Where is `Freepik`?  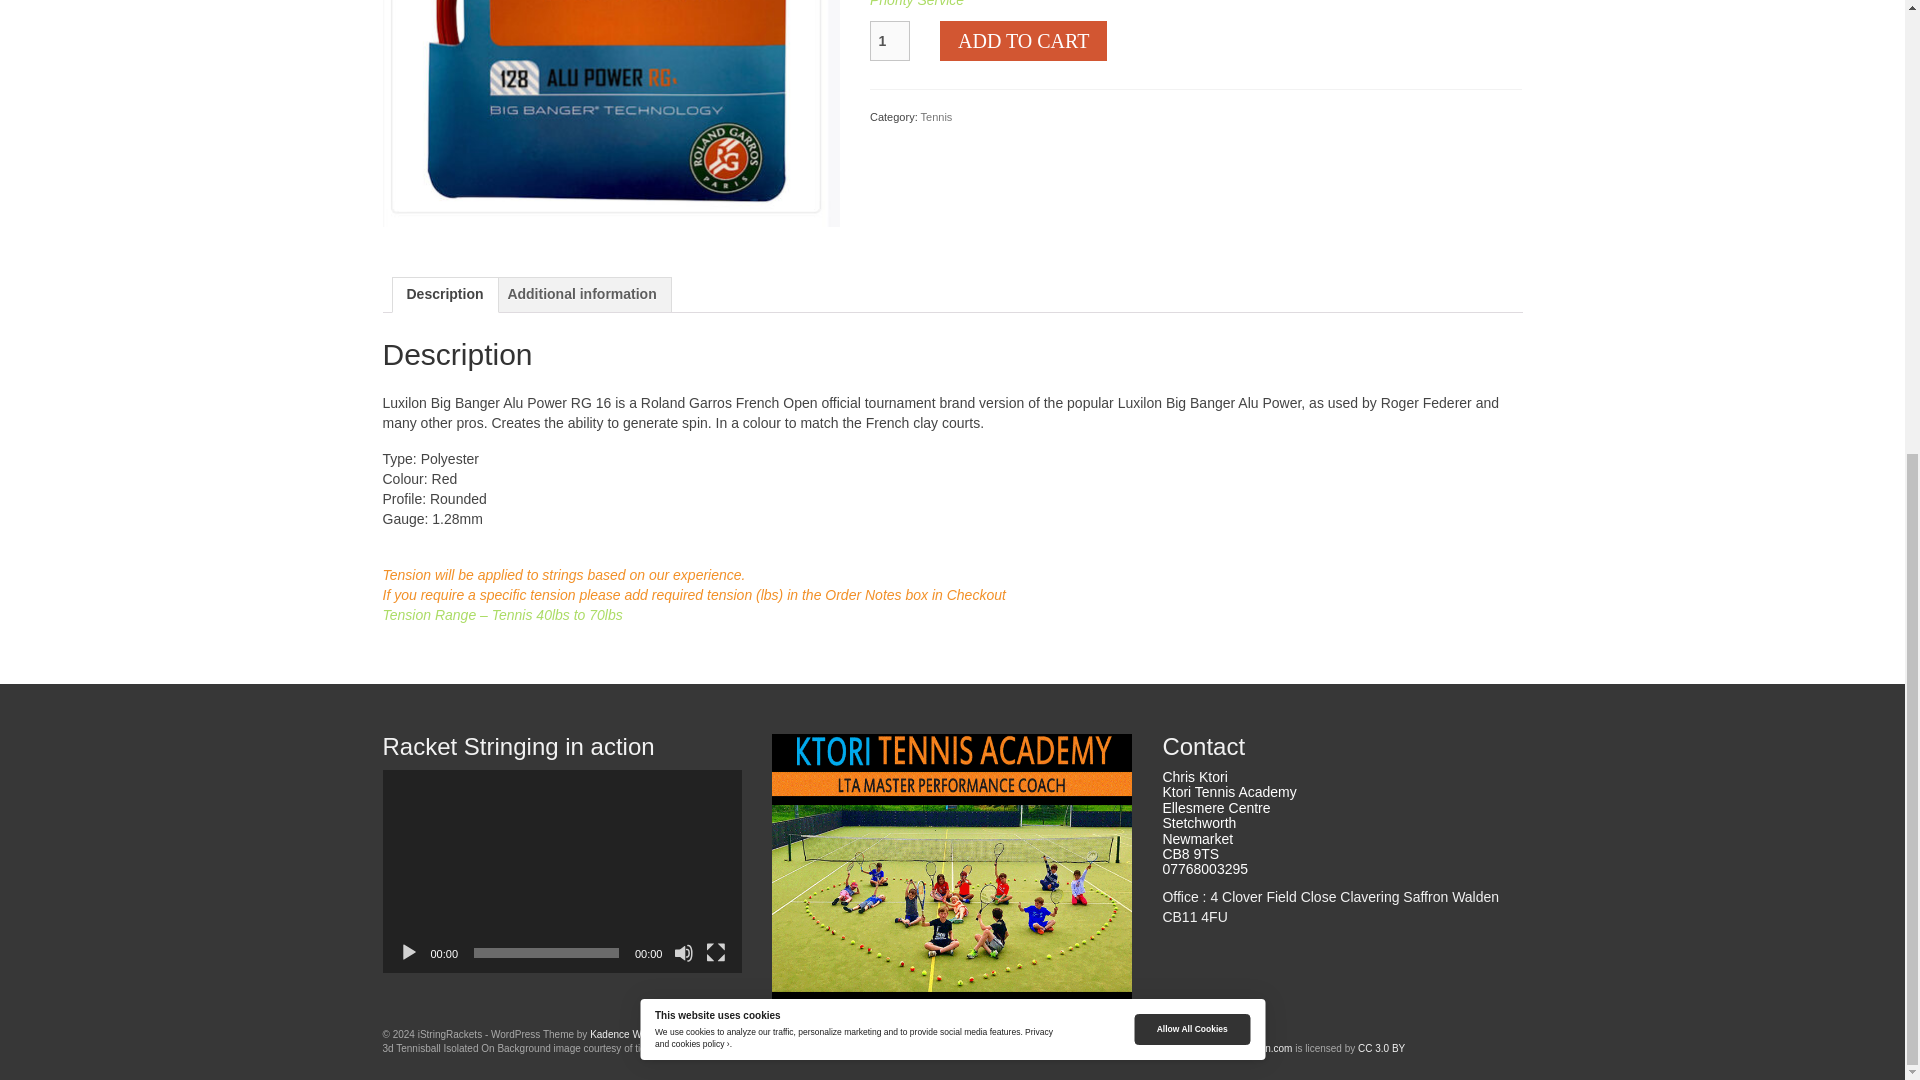 Freepik is located at coordinates (1172, 1048).